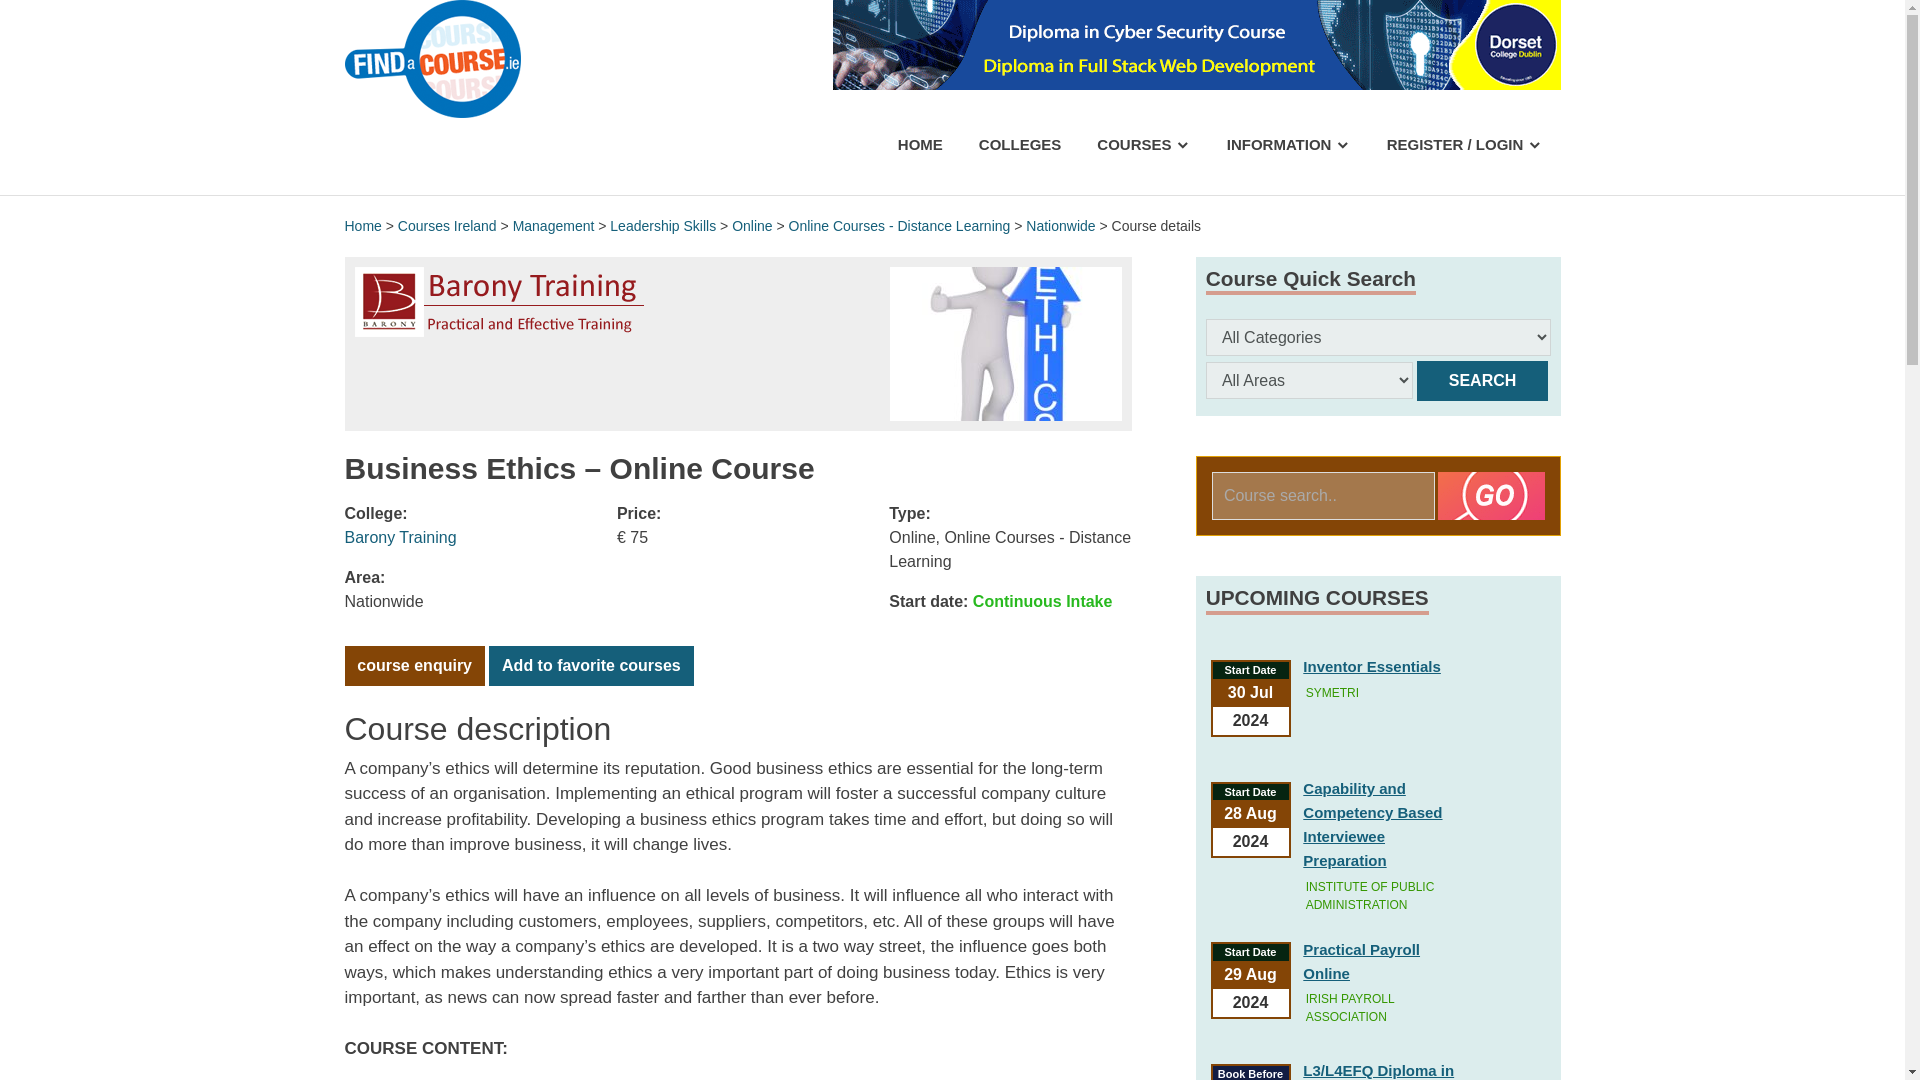 The height and width of the screenshot is (1080, 1920). Describe the element at coordinates (1288, 144) in the screenshot. I see `INFORMATION` at that location.